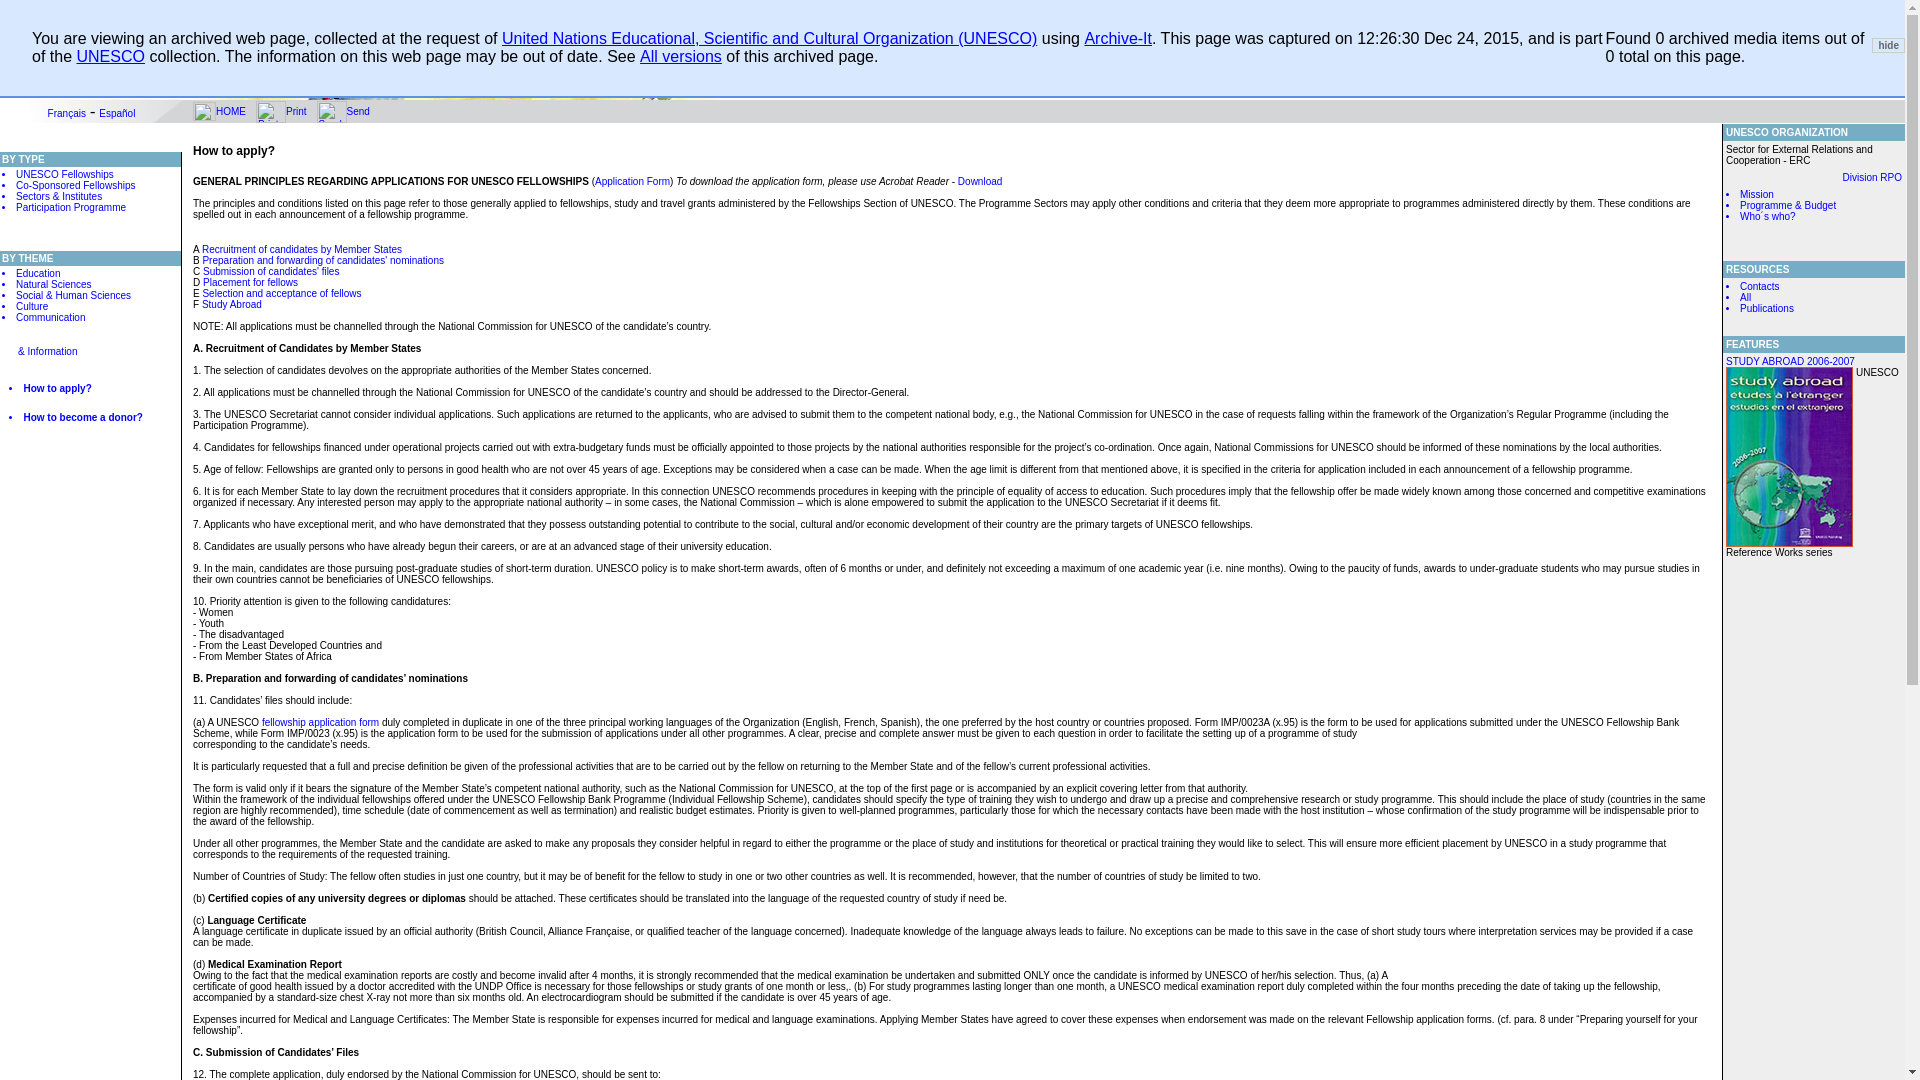 The width and height of the screenshot is (1920, 1080). I want to click on Placement for fellows, so click(250, 282).